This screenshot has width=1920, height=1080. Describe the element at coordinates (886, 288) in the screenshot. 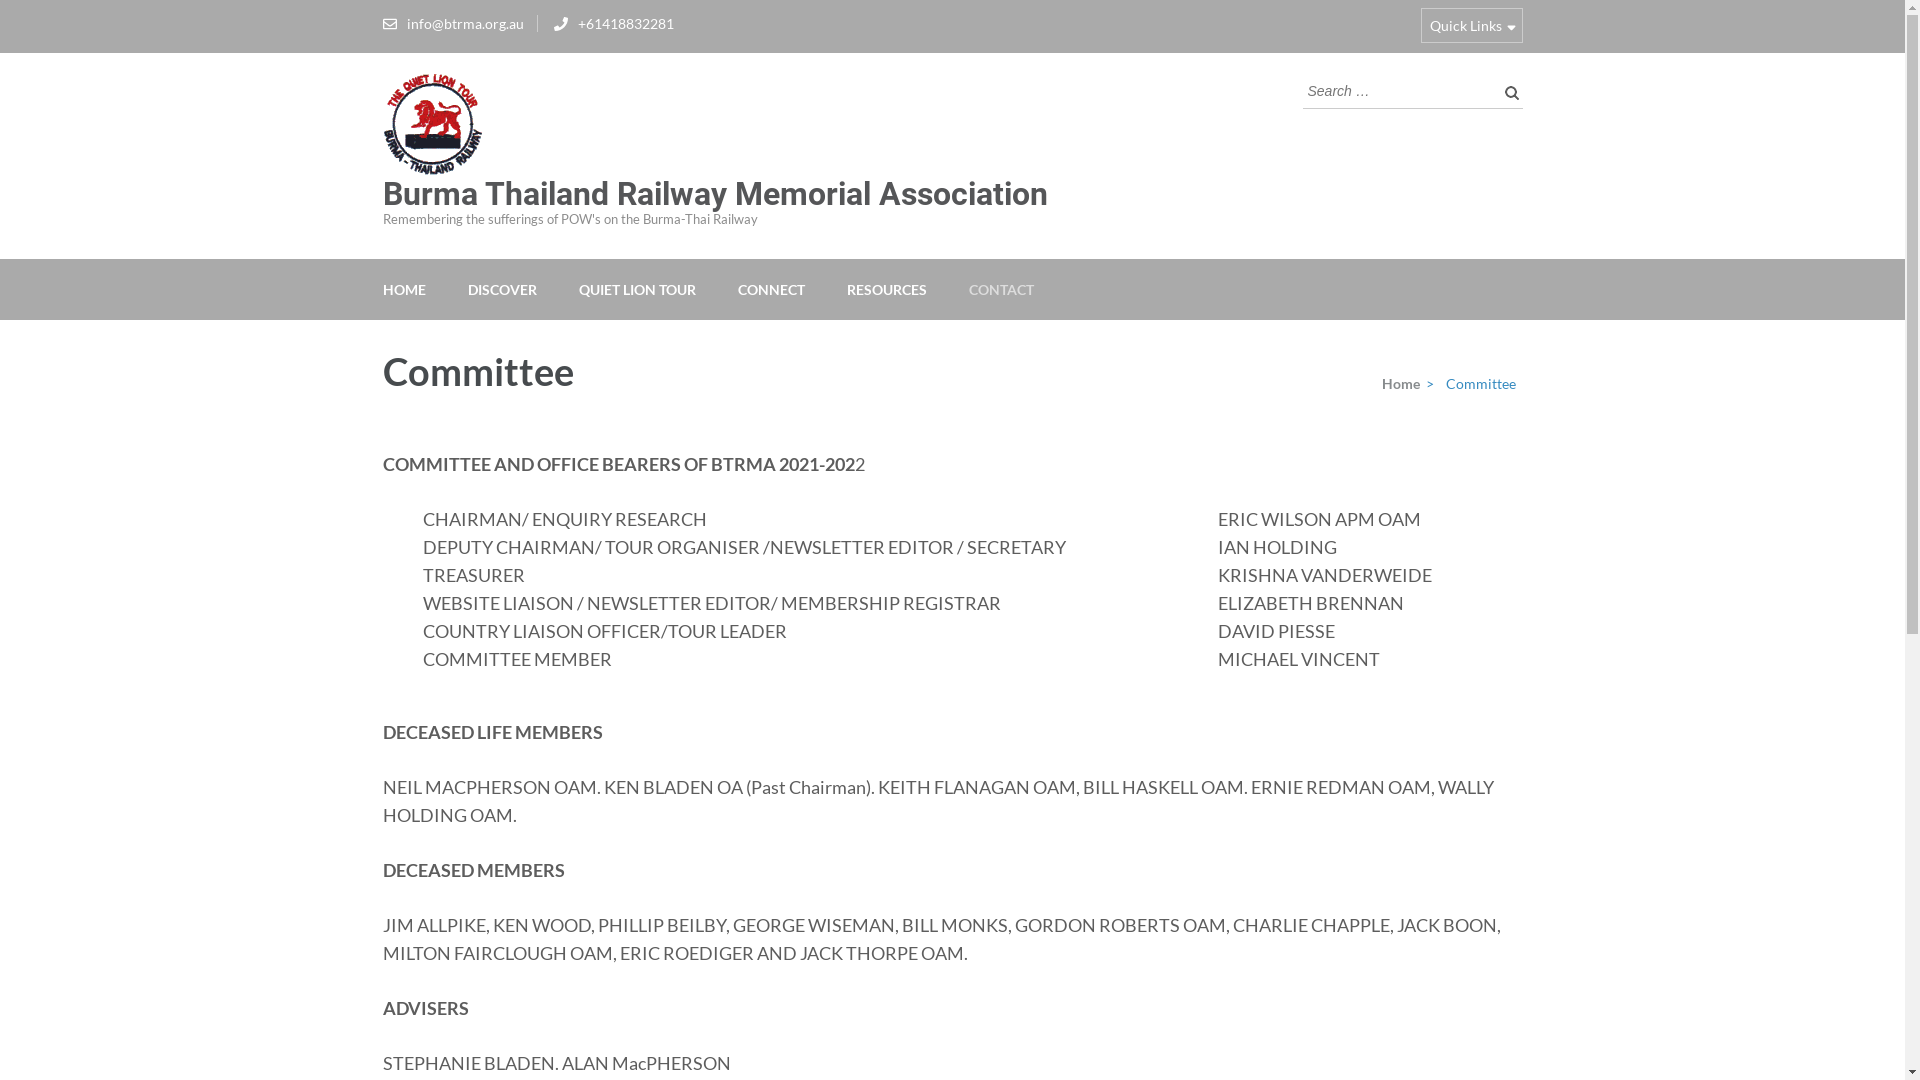

I see `RESOURCES` at that location.